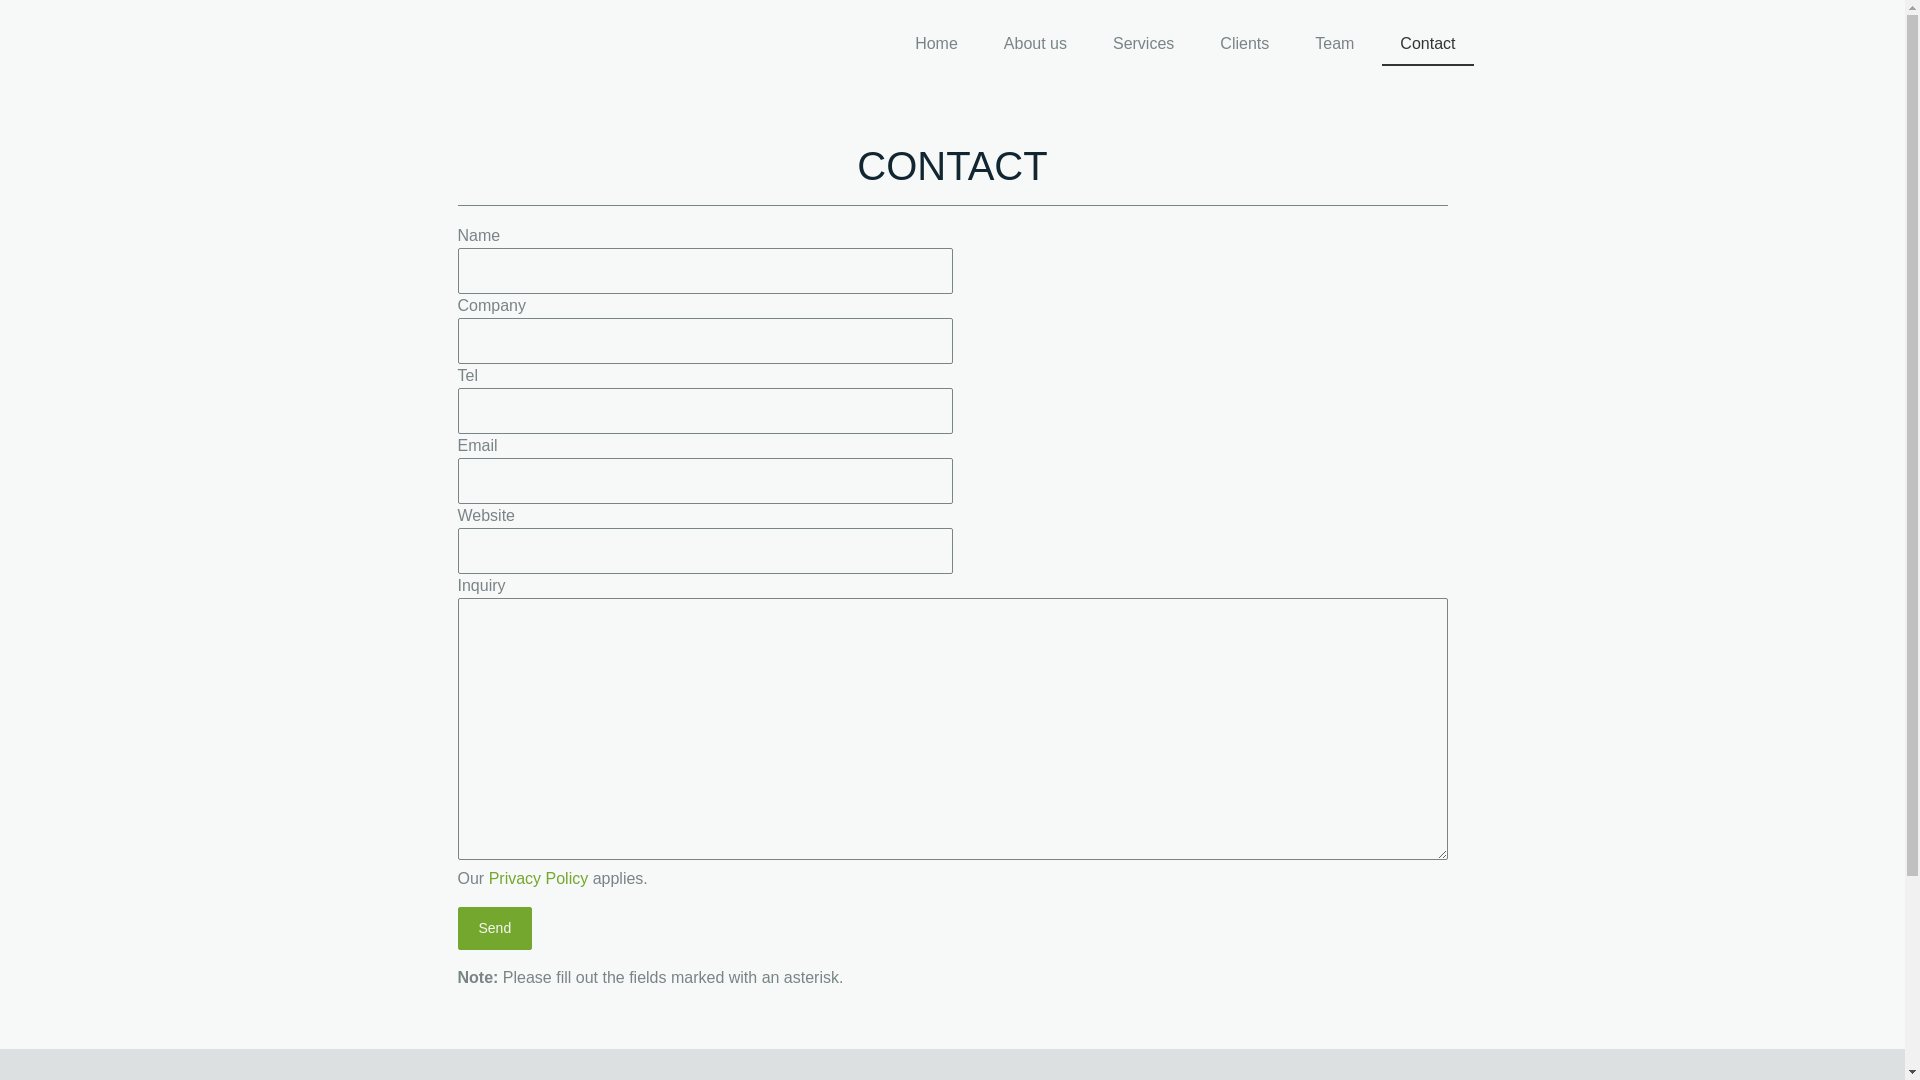  I want to click on Home, so click(936, 45).